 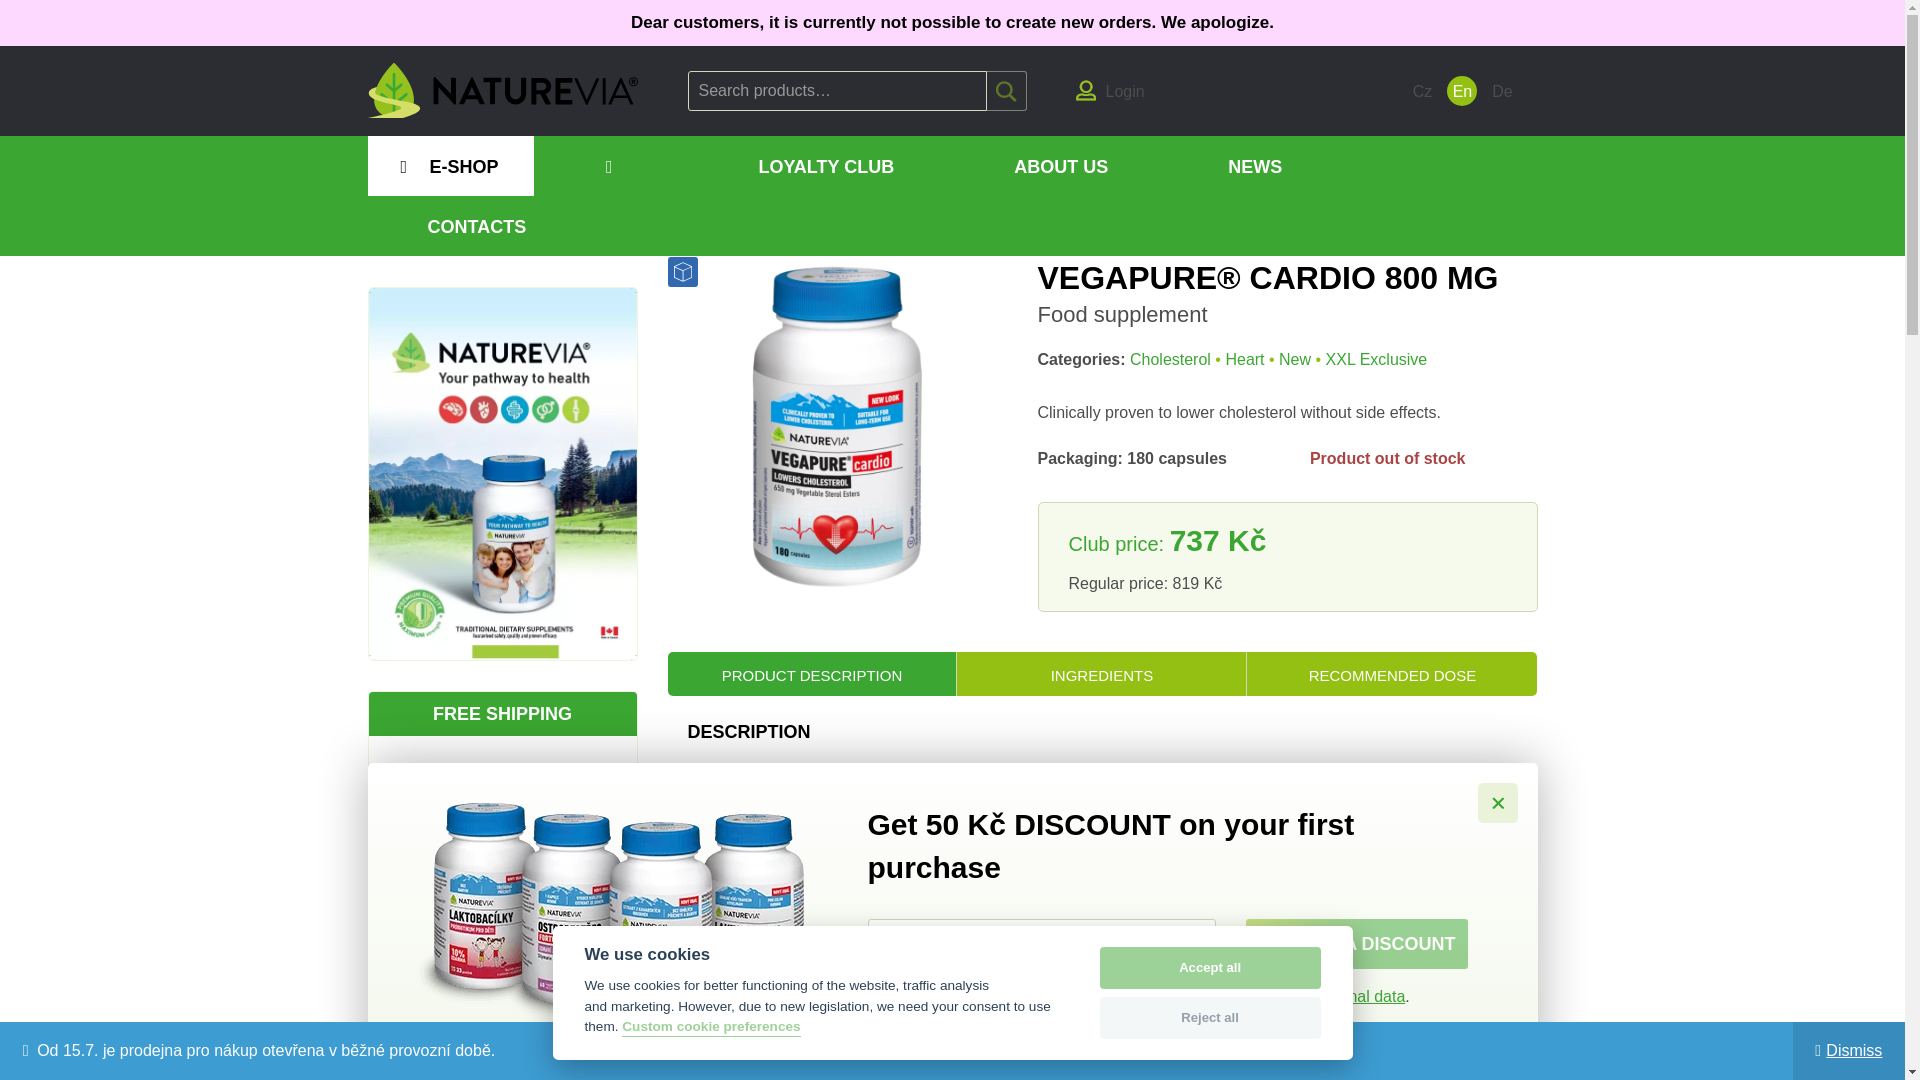 I want to click on Naturevia, so click(x=502, y=90).